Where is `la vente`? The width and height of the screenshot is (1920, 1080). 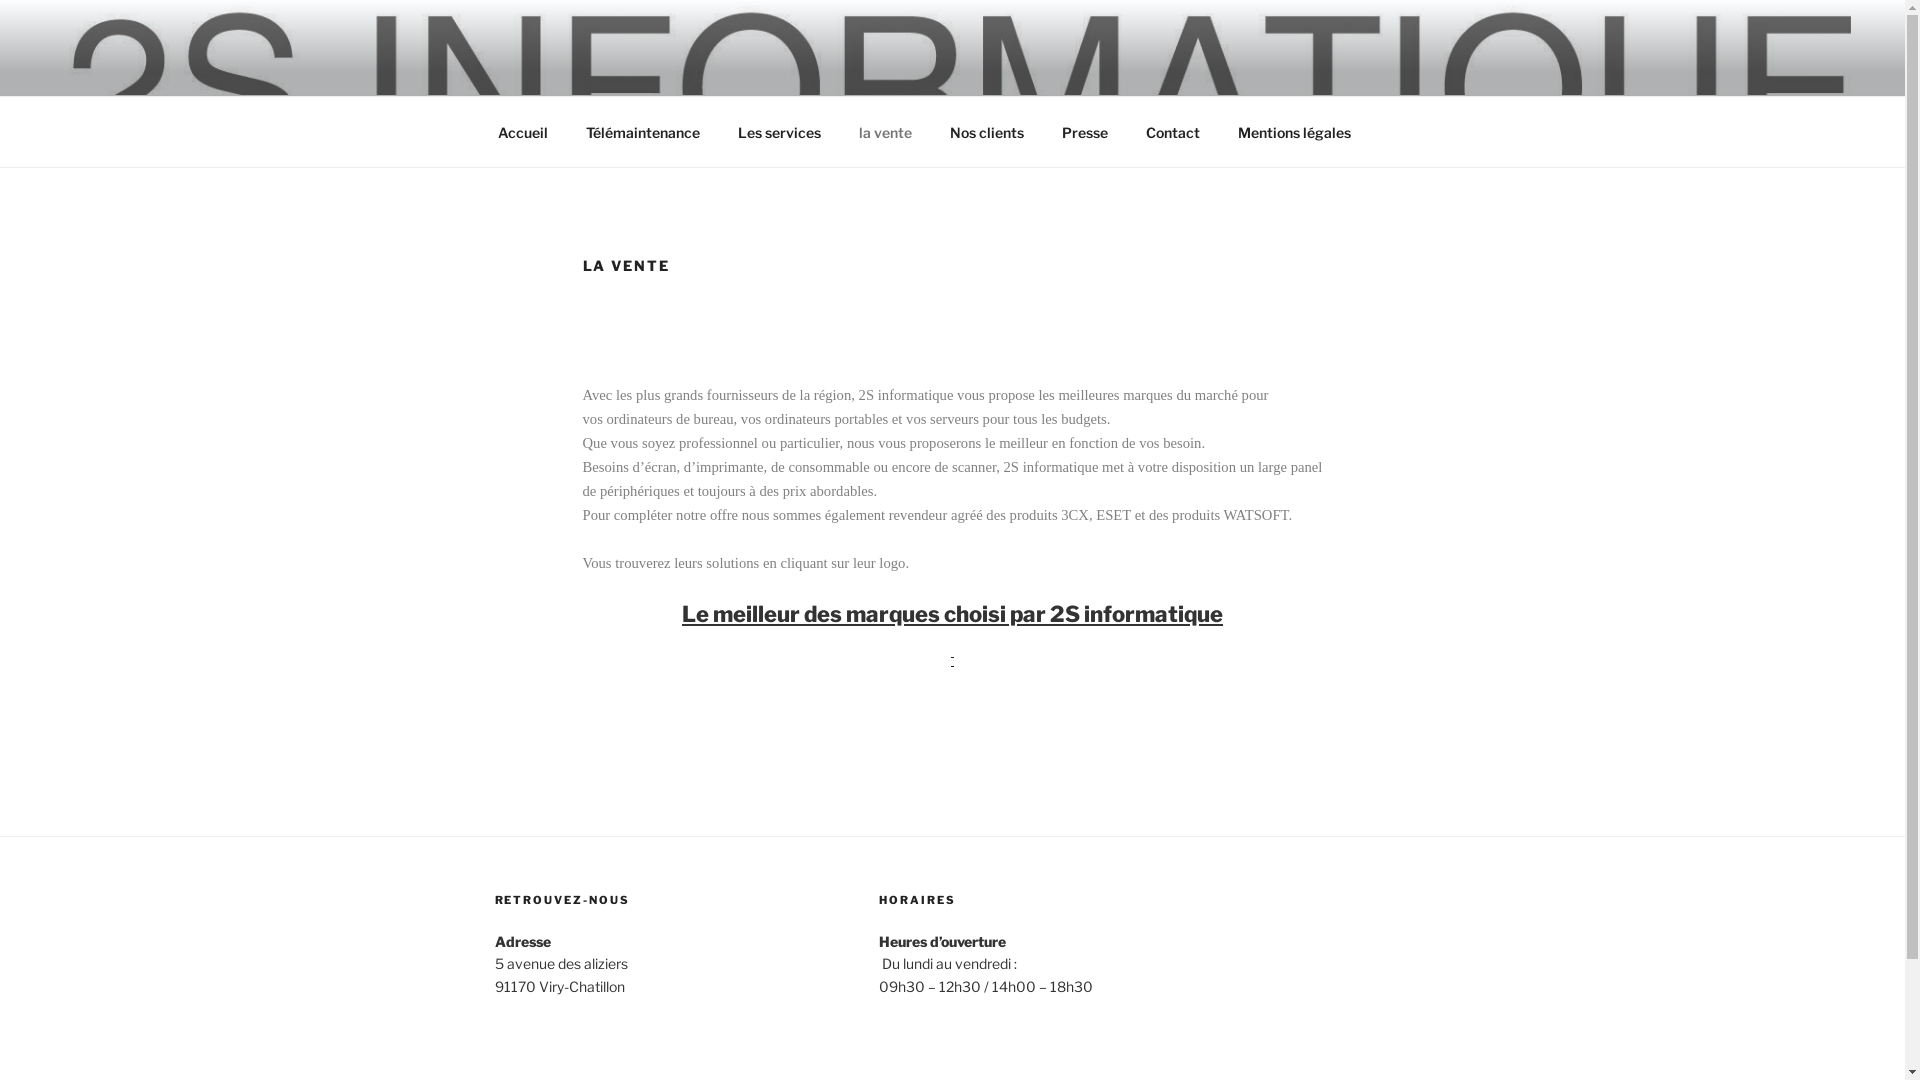 la vente is located at coordinates (886, 132).